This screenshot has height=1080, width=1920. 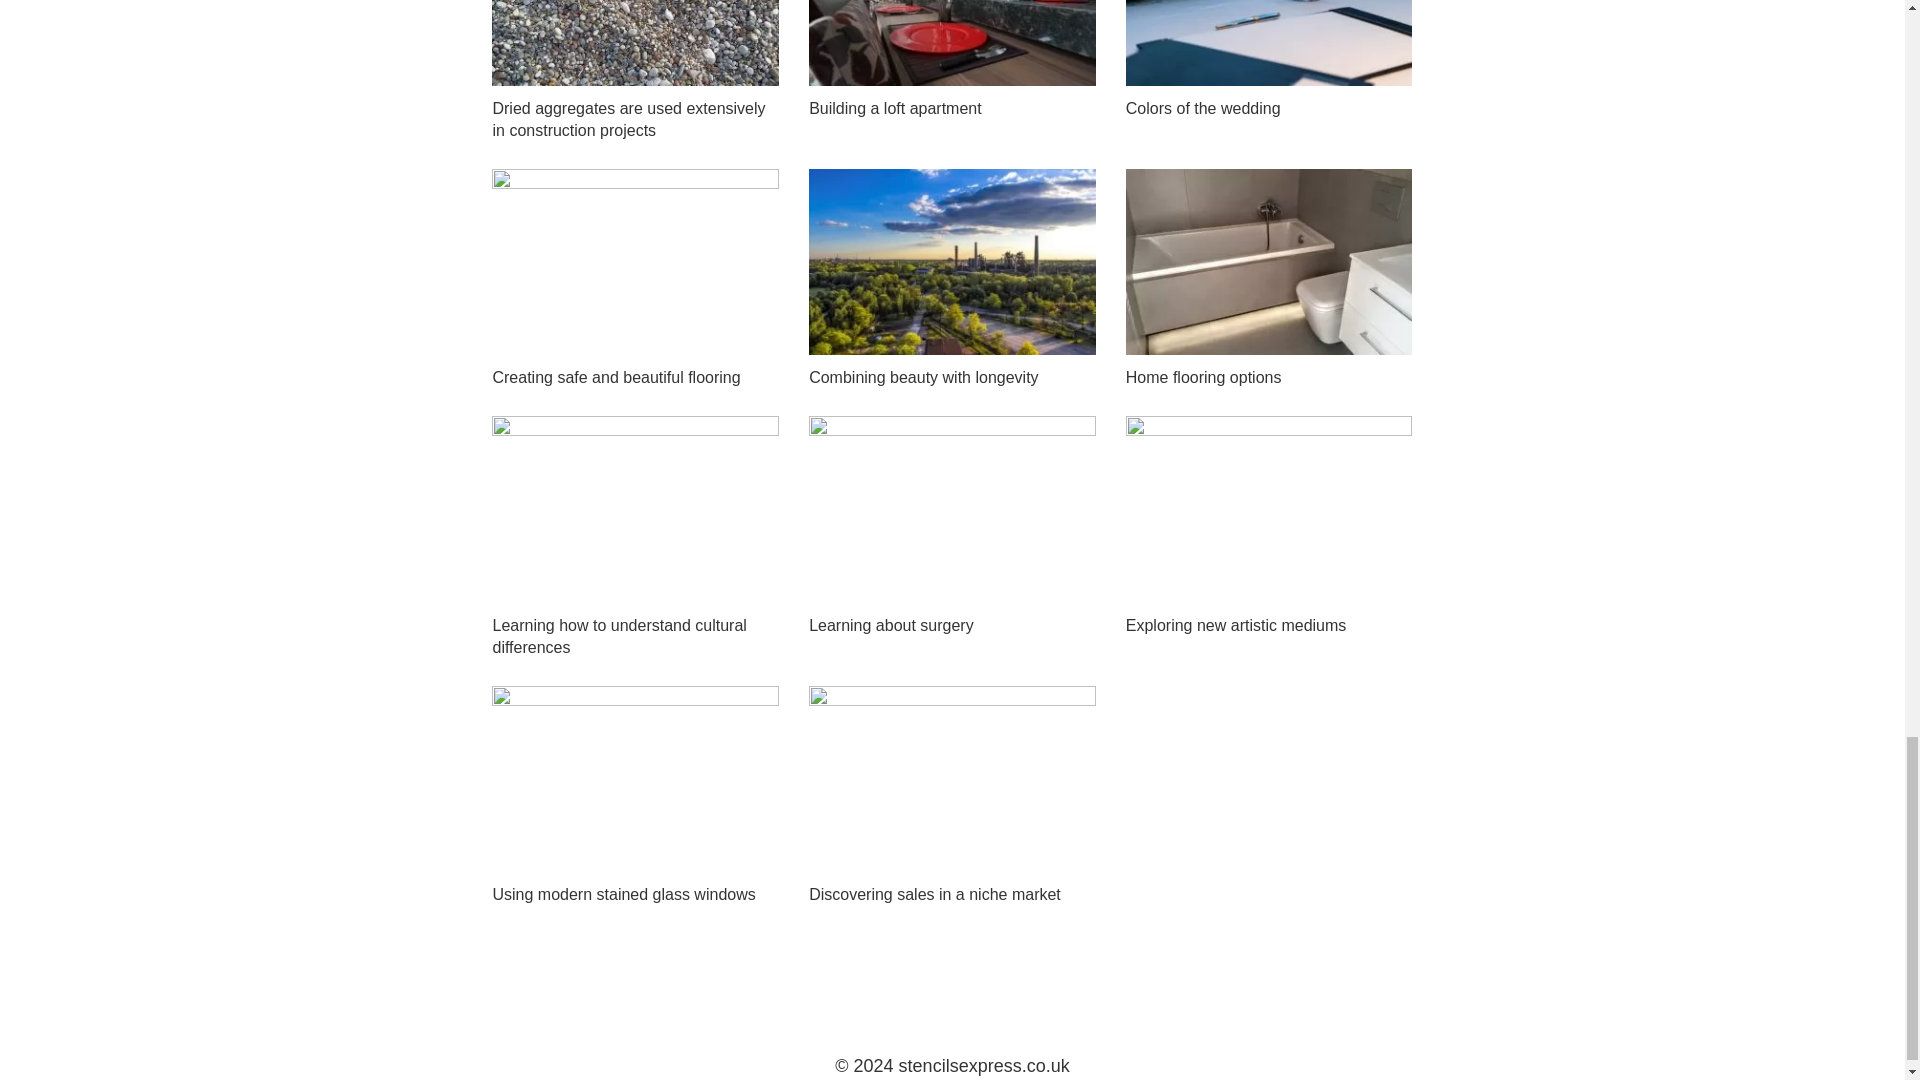 What do you see at coordinates (618, 636) in the screenshot?
I see `Learning how to understand cultural differences` at bounding box center [618, 636].